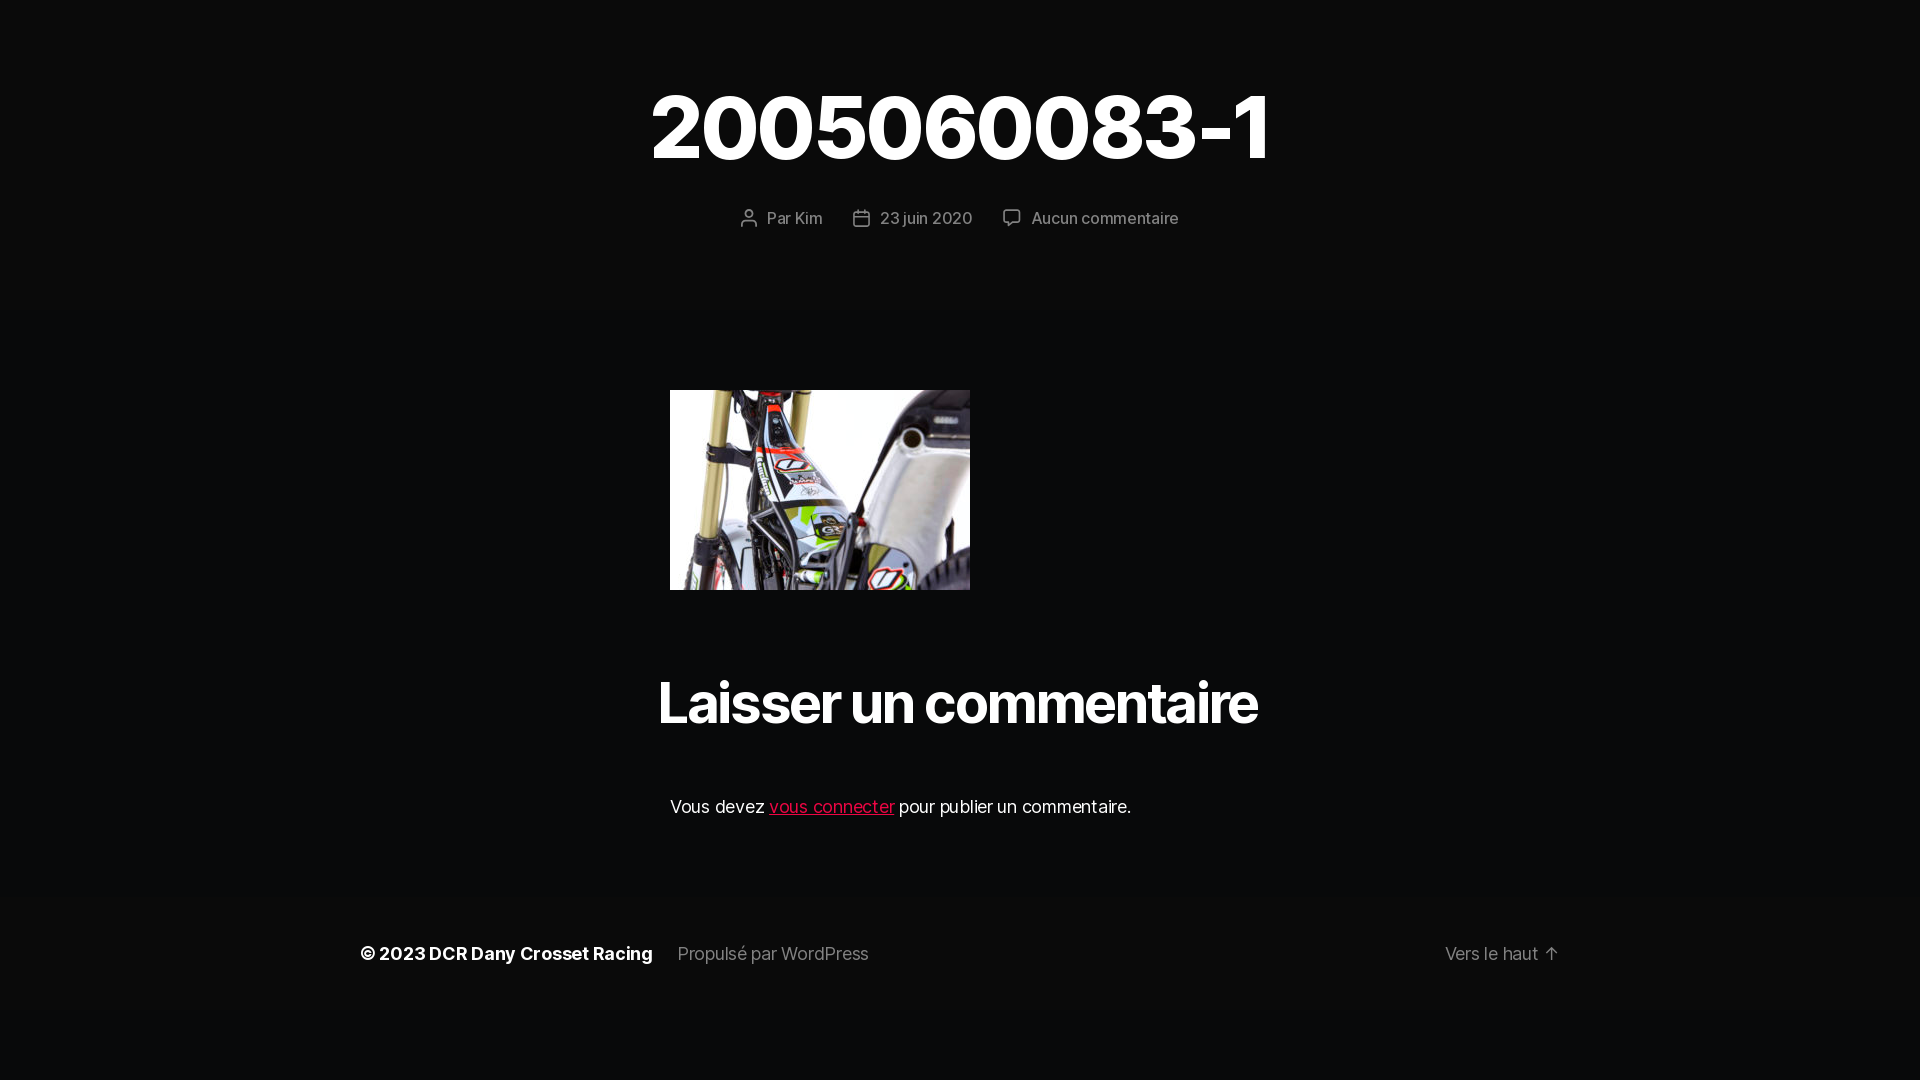 This screenshot has width=1920, height=1080. I want to click on 23 juin 2020, so click(926, 218).